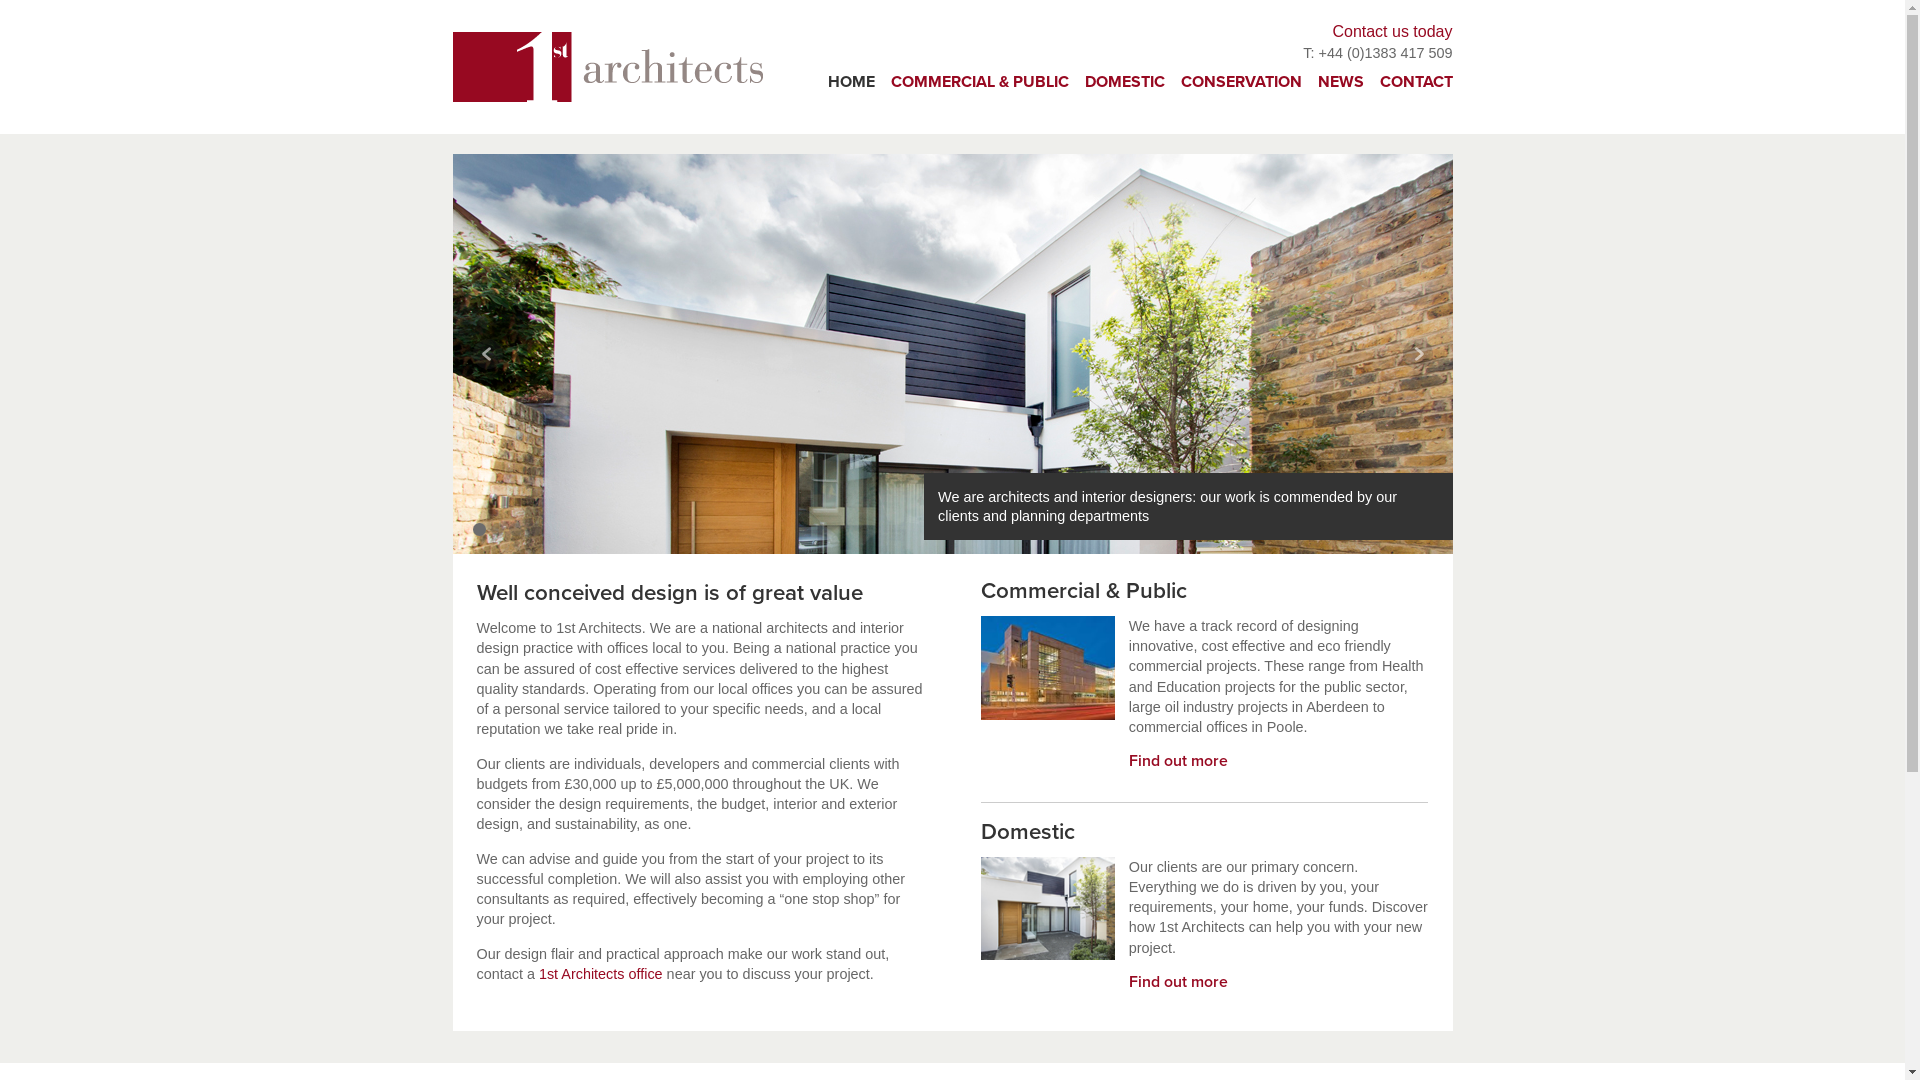 This screenshot has width=1920, height=1080. Describe the element at coordinates (1124, 82) in the screenshot. I see `DOMESTIC` at that location.